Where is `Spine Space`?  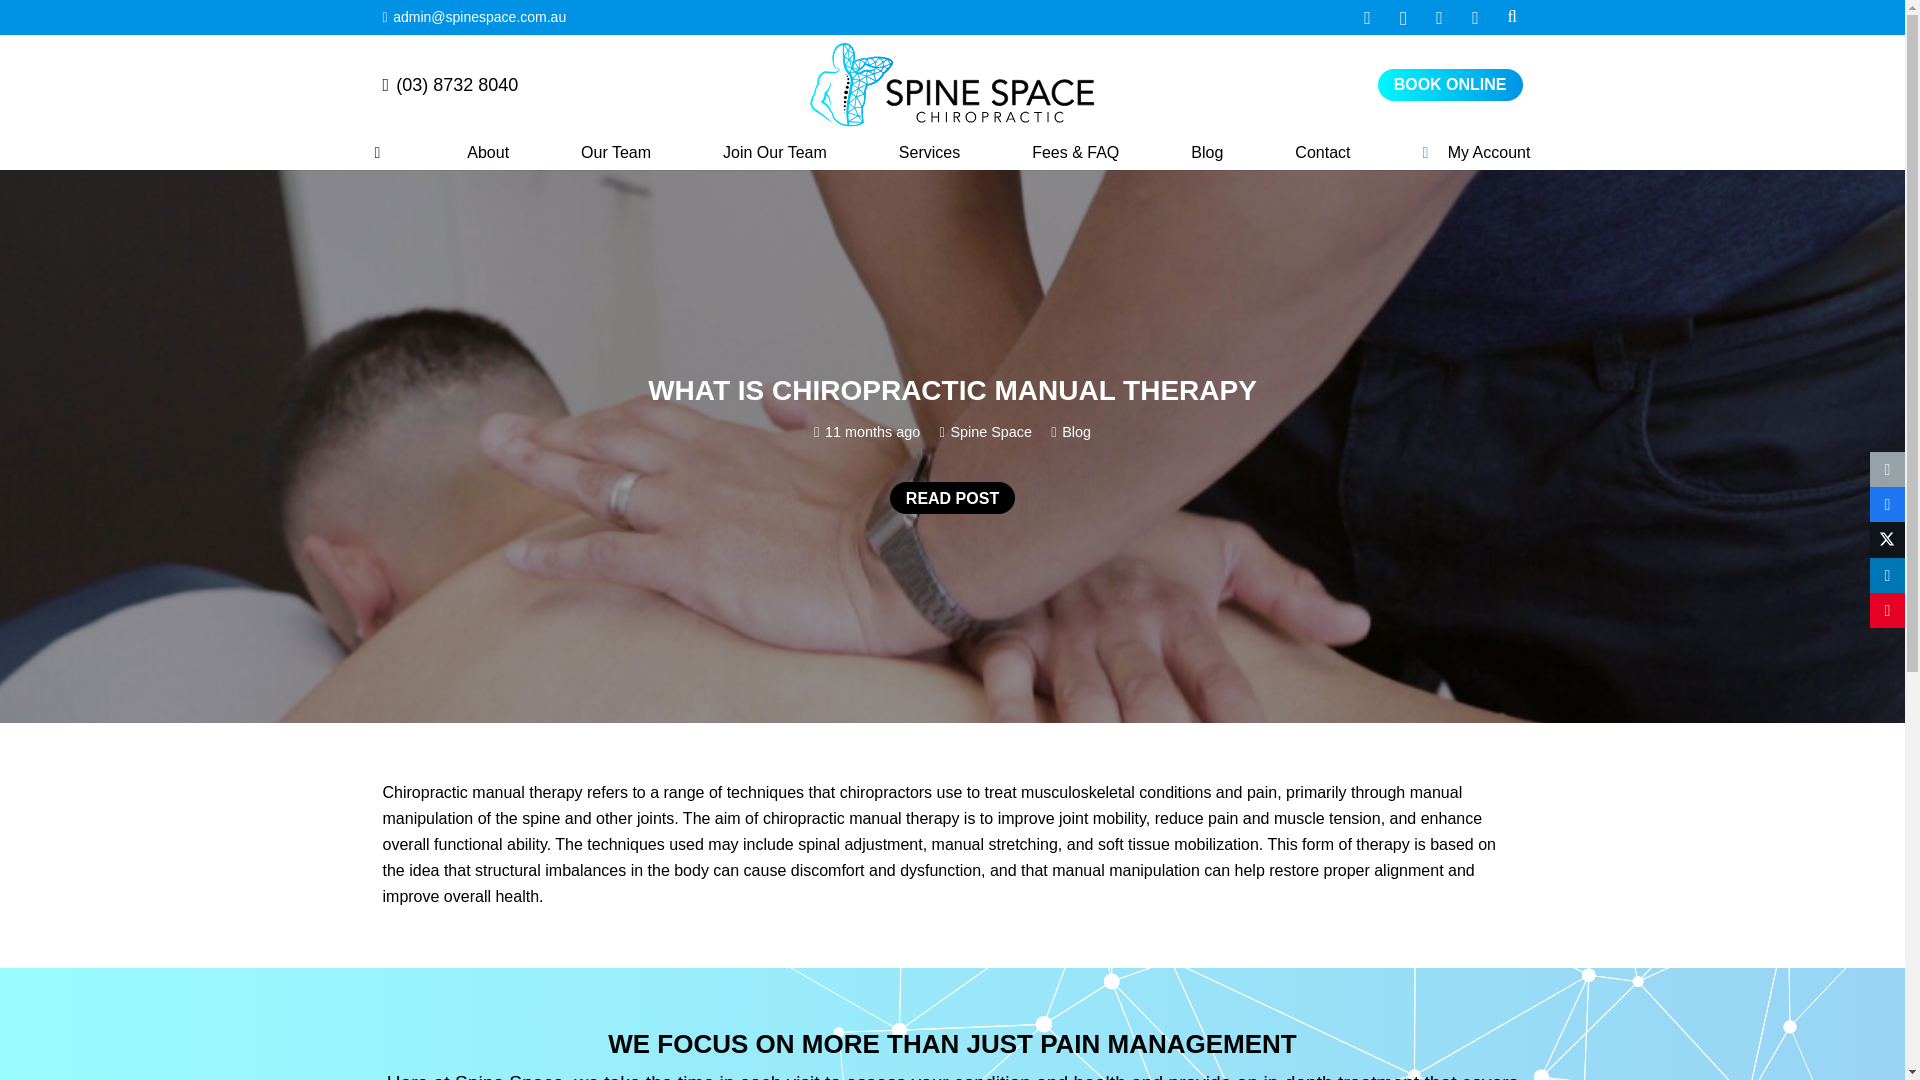
Spine Space is located at coordinates (991, 432).